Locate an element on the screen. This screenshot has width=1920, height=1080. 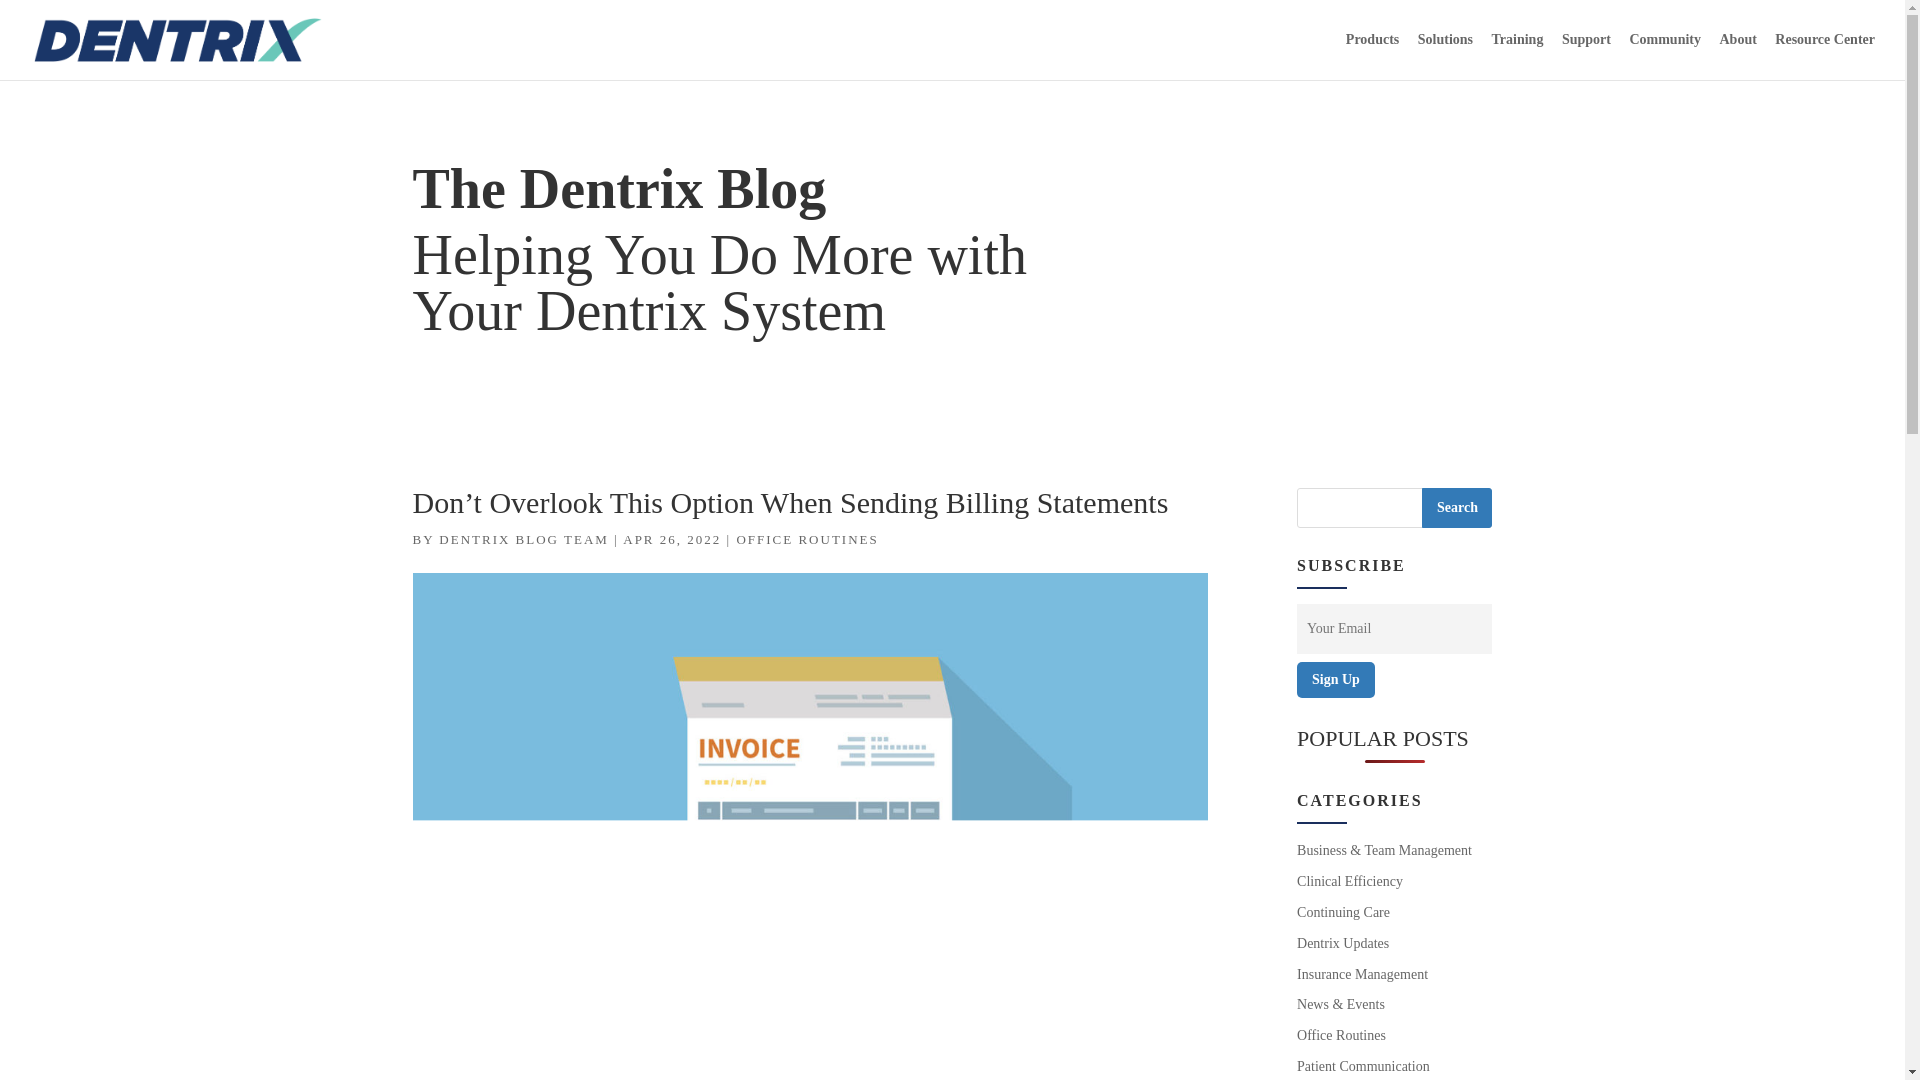
Solutions is located at coordinates (1445, 56).